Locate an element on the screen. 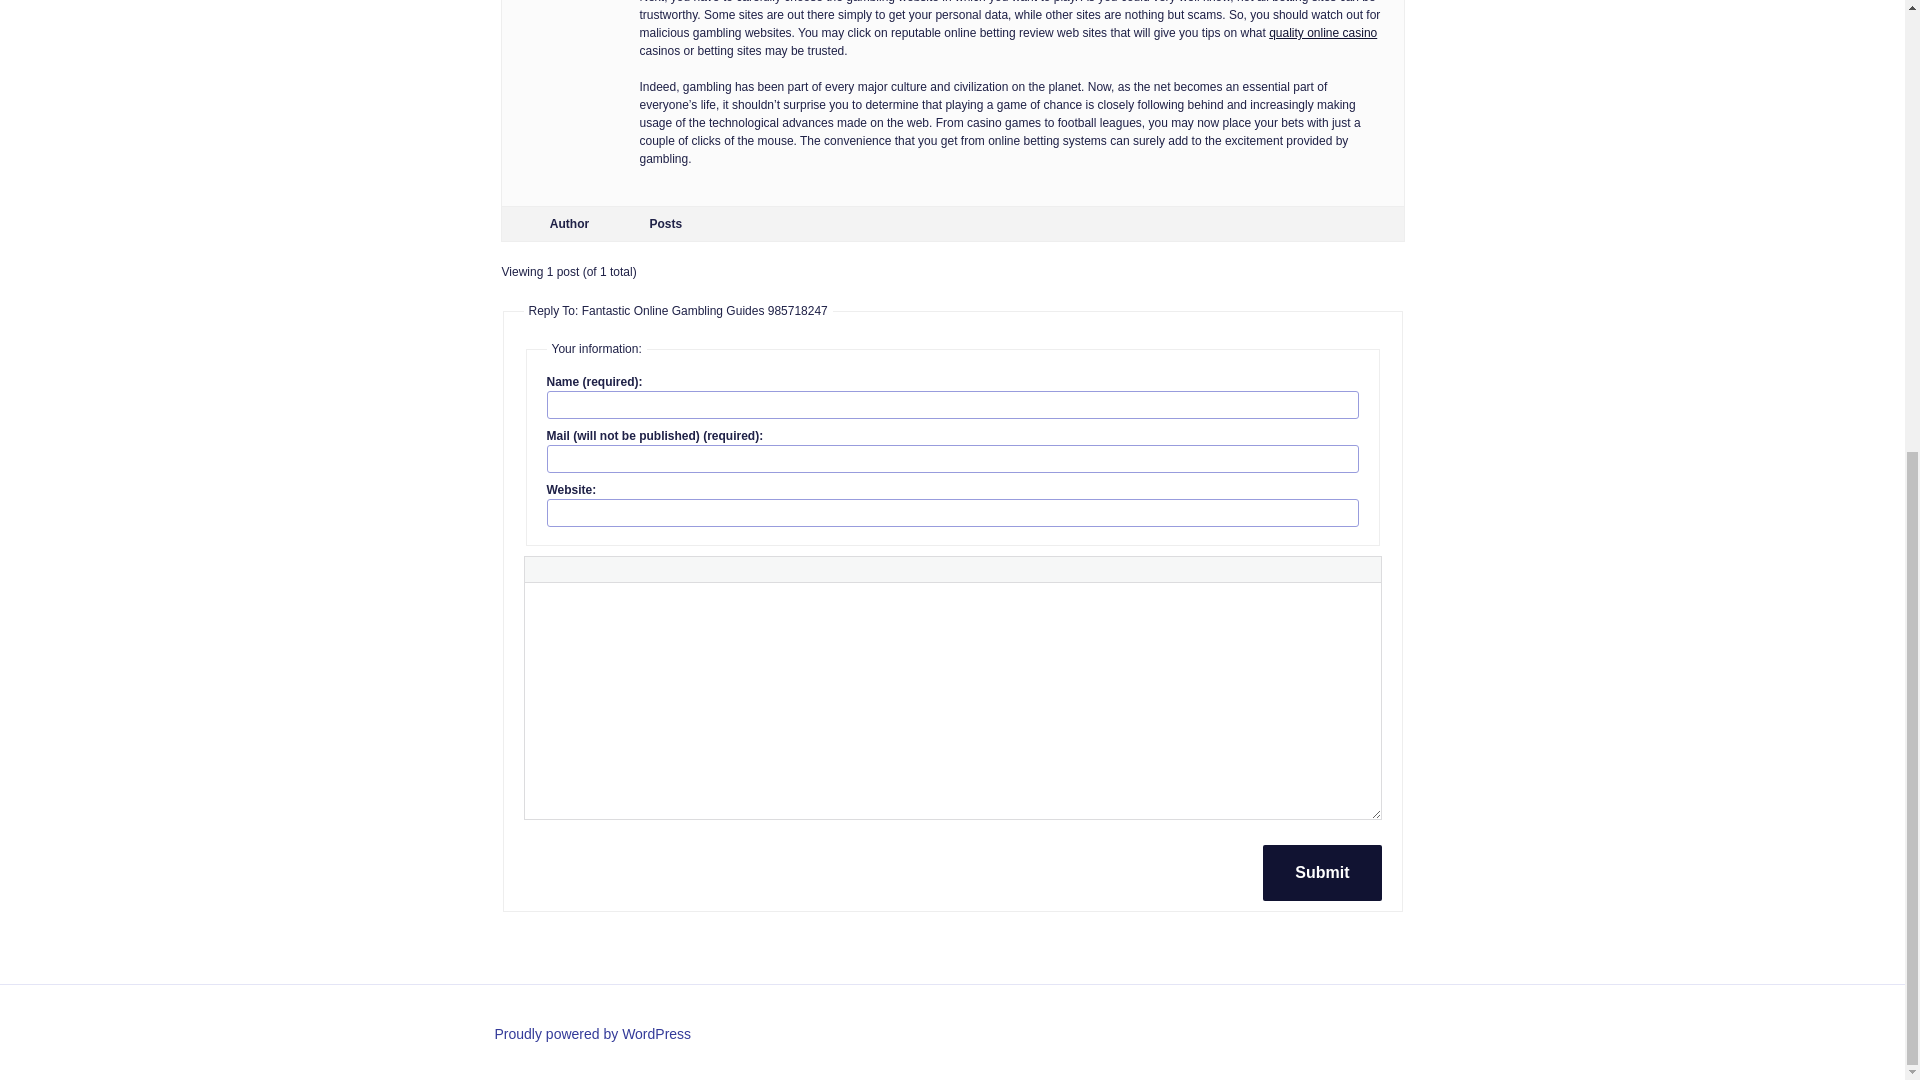 Image resolution: width=1920 pixels, height=1080 pixels. li is located at coordinates (824, 563).